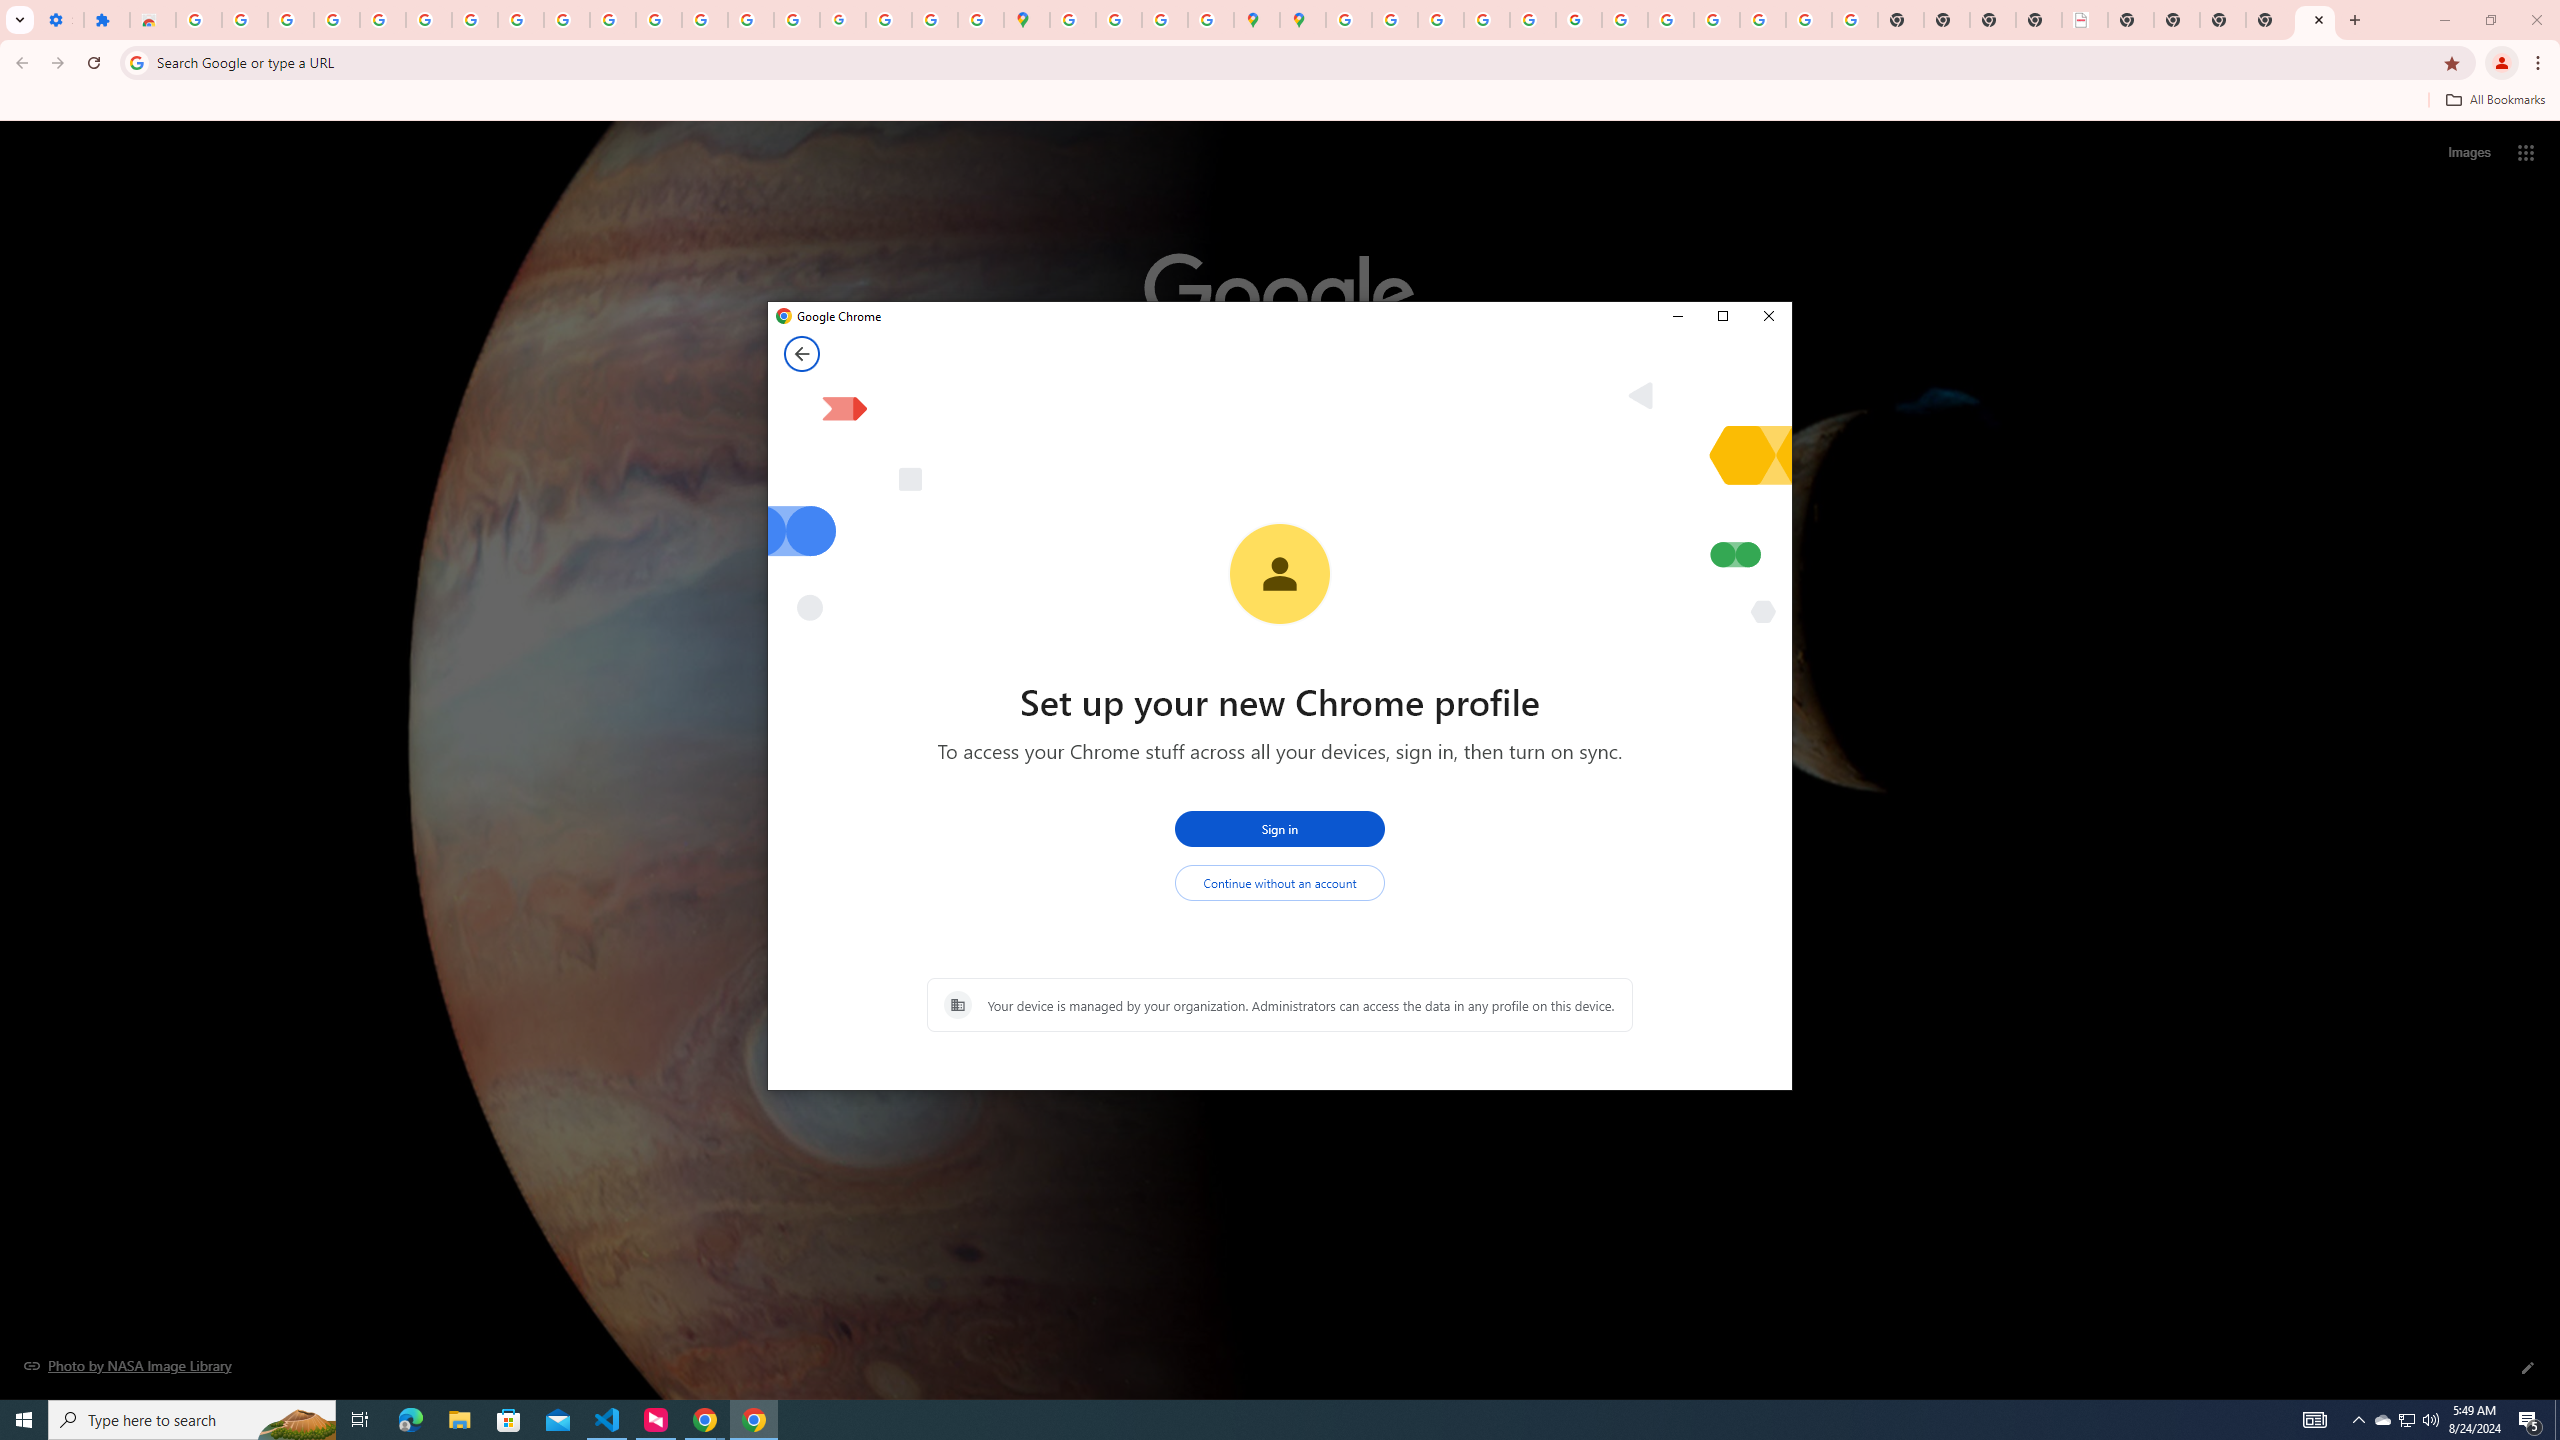 Image resolution: width=2560 pixels, height=1440 pixels. I want to click on Task View, so click(360, 1420).